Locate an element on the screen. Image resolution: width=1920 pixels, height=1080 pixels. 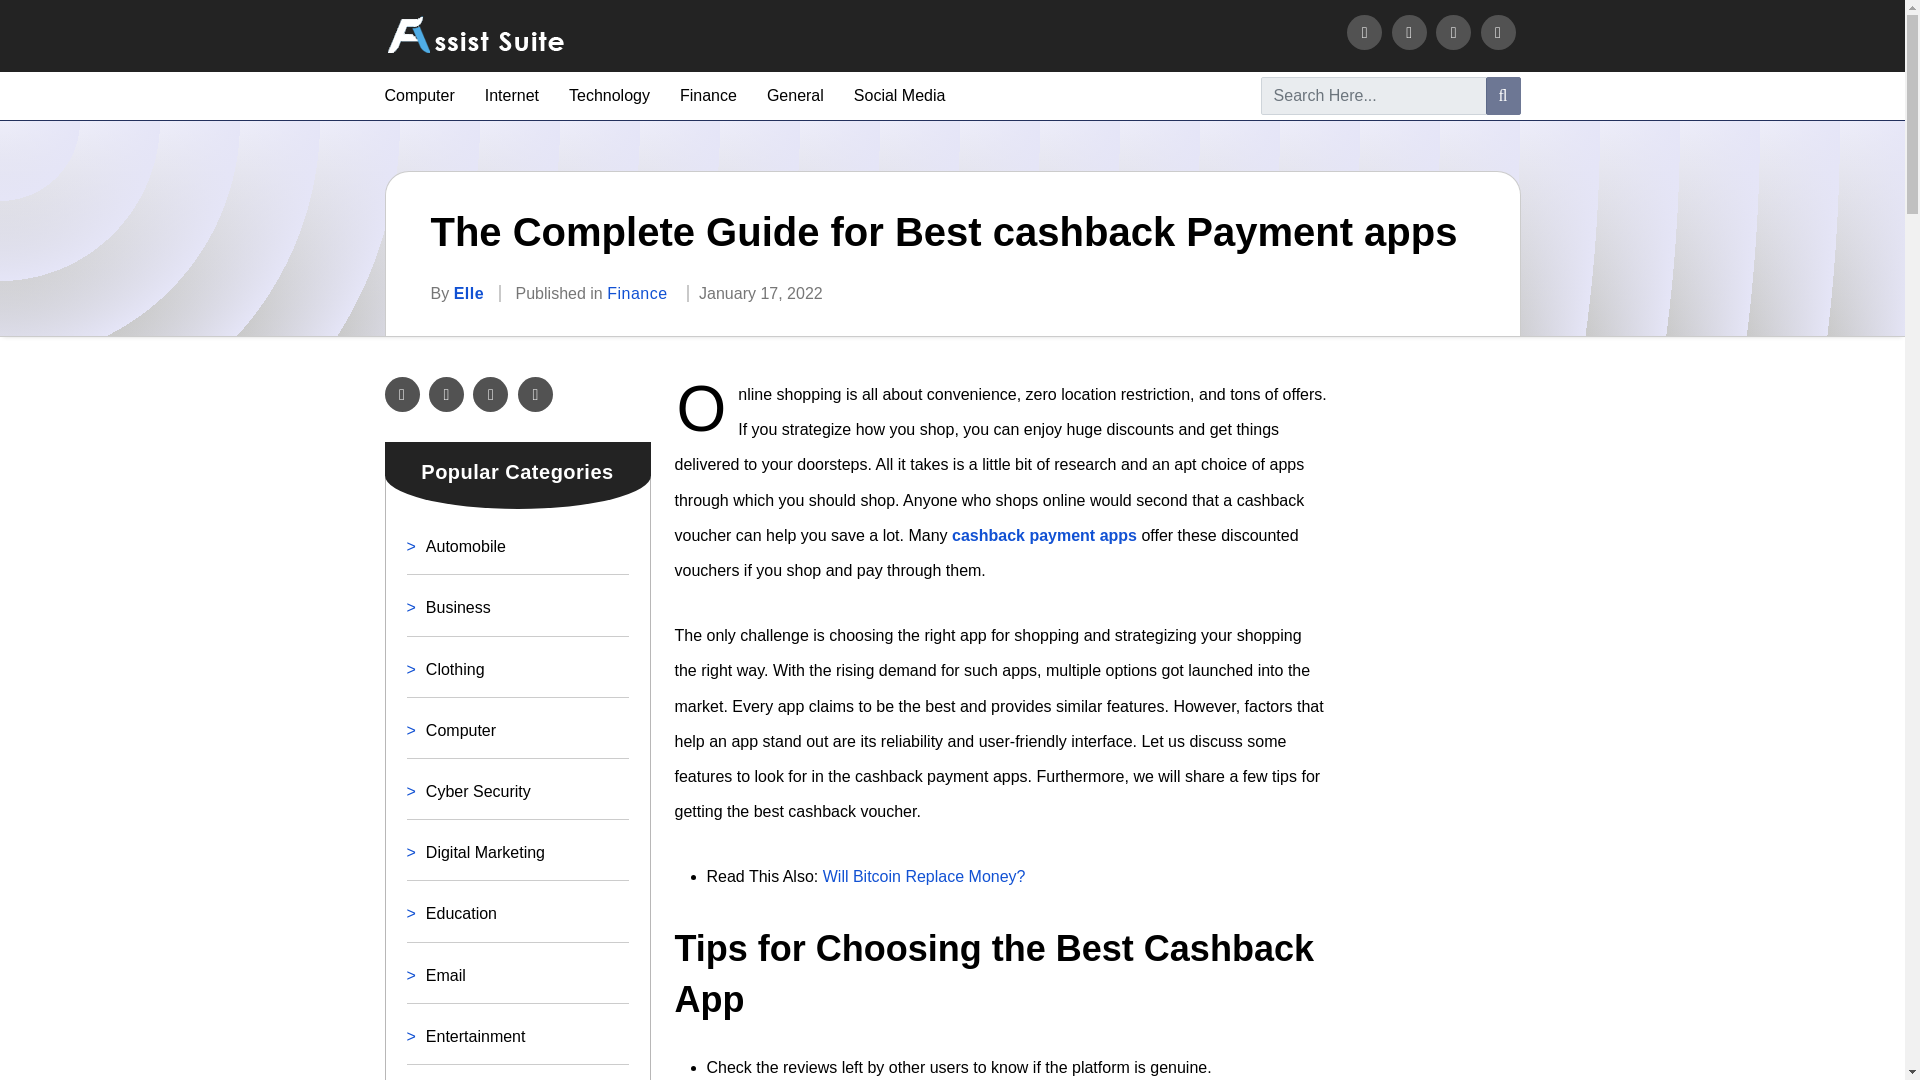
Education is located at coordinates (462, 914).